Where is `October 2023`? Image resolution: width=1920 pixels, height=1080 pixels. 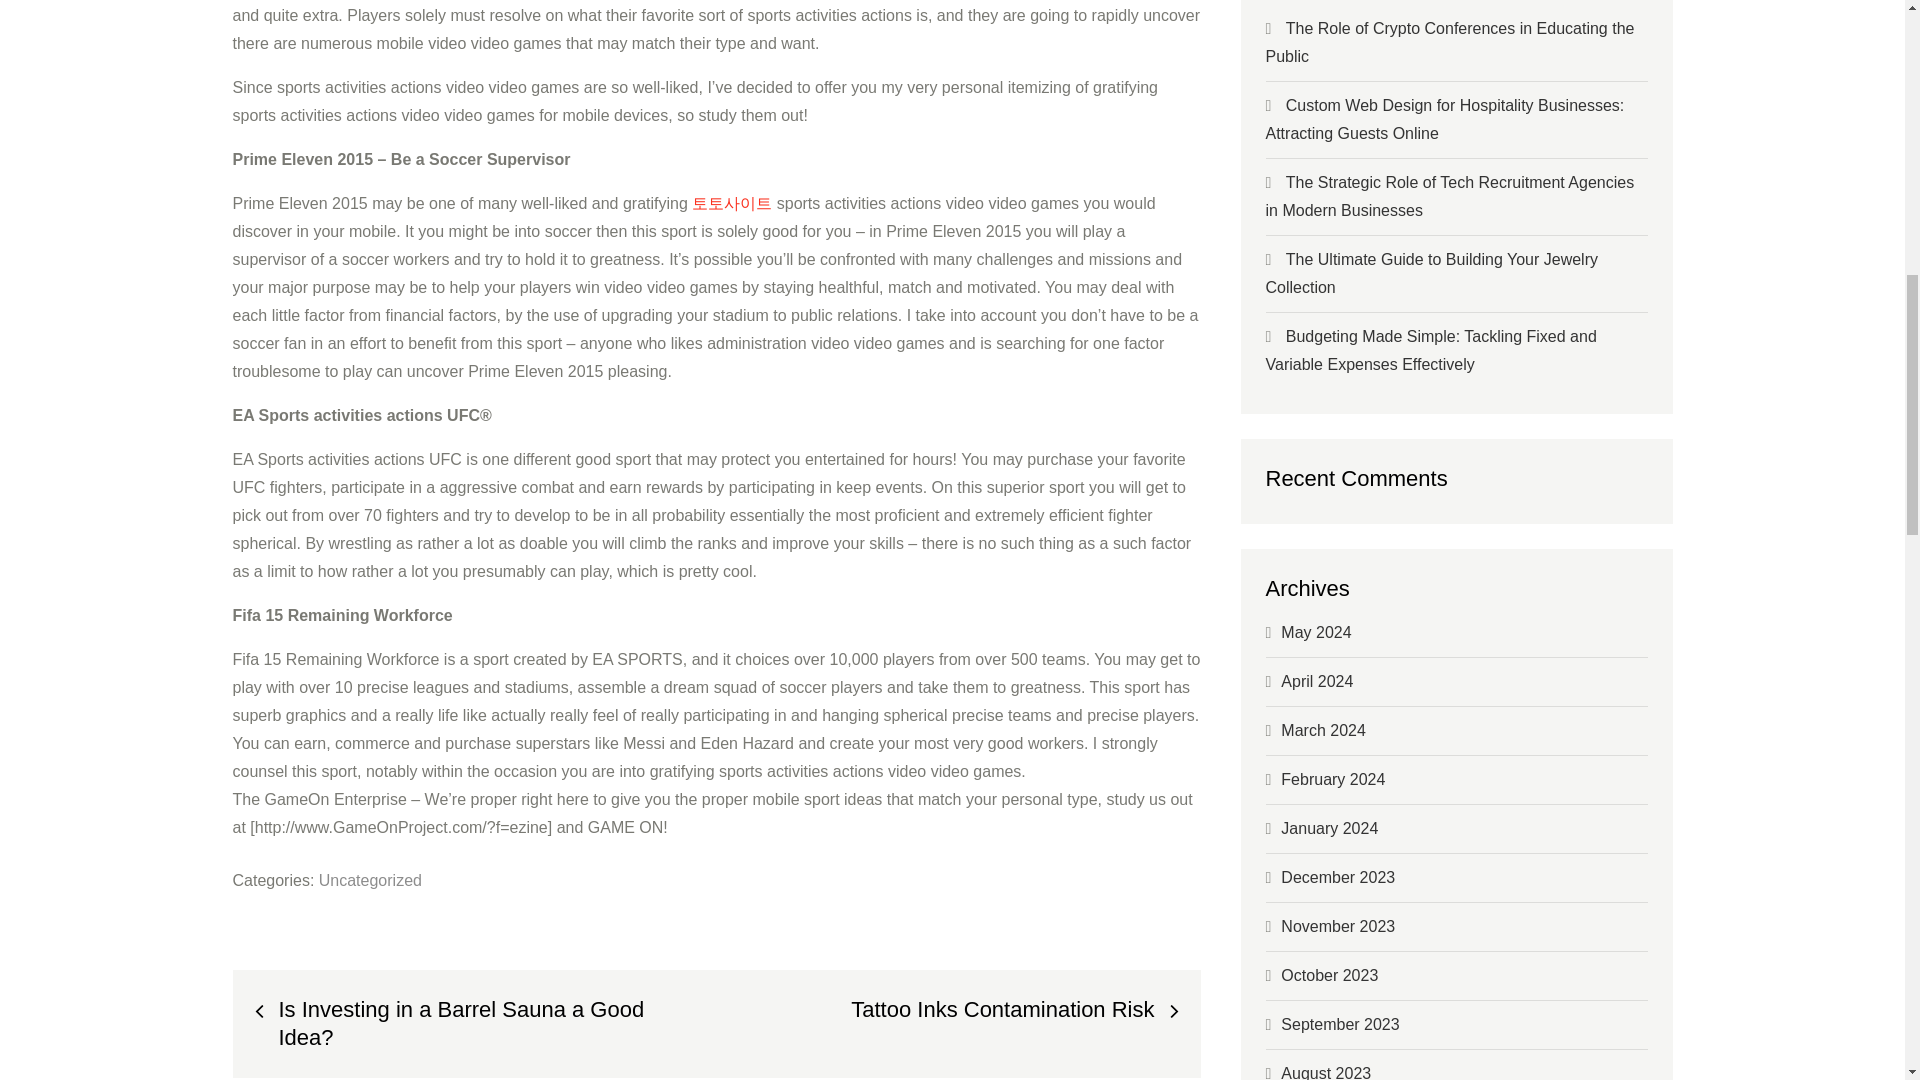
October 2023 is located at coordinates (1329, 974).